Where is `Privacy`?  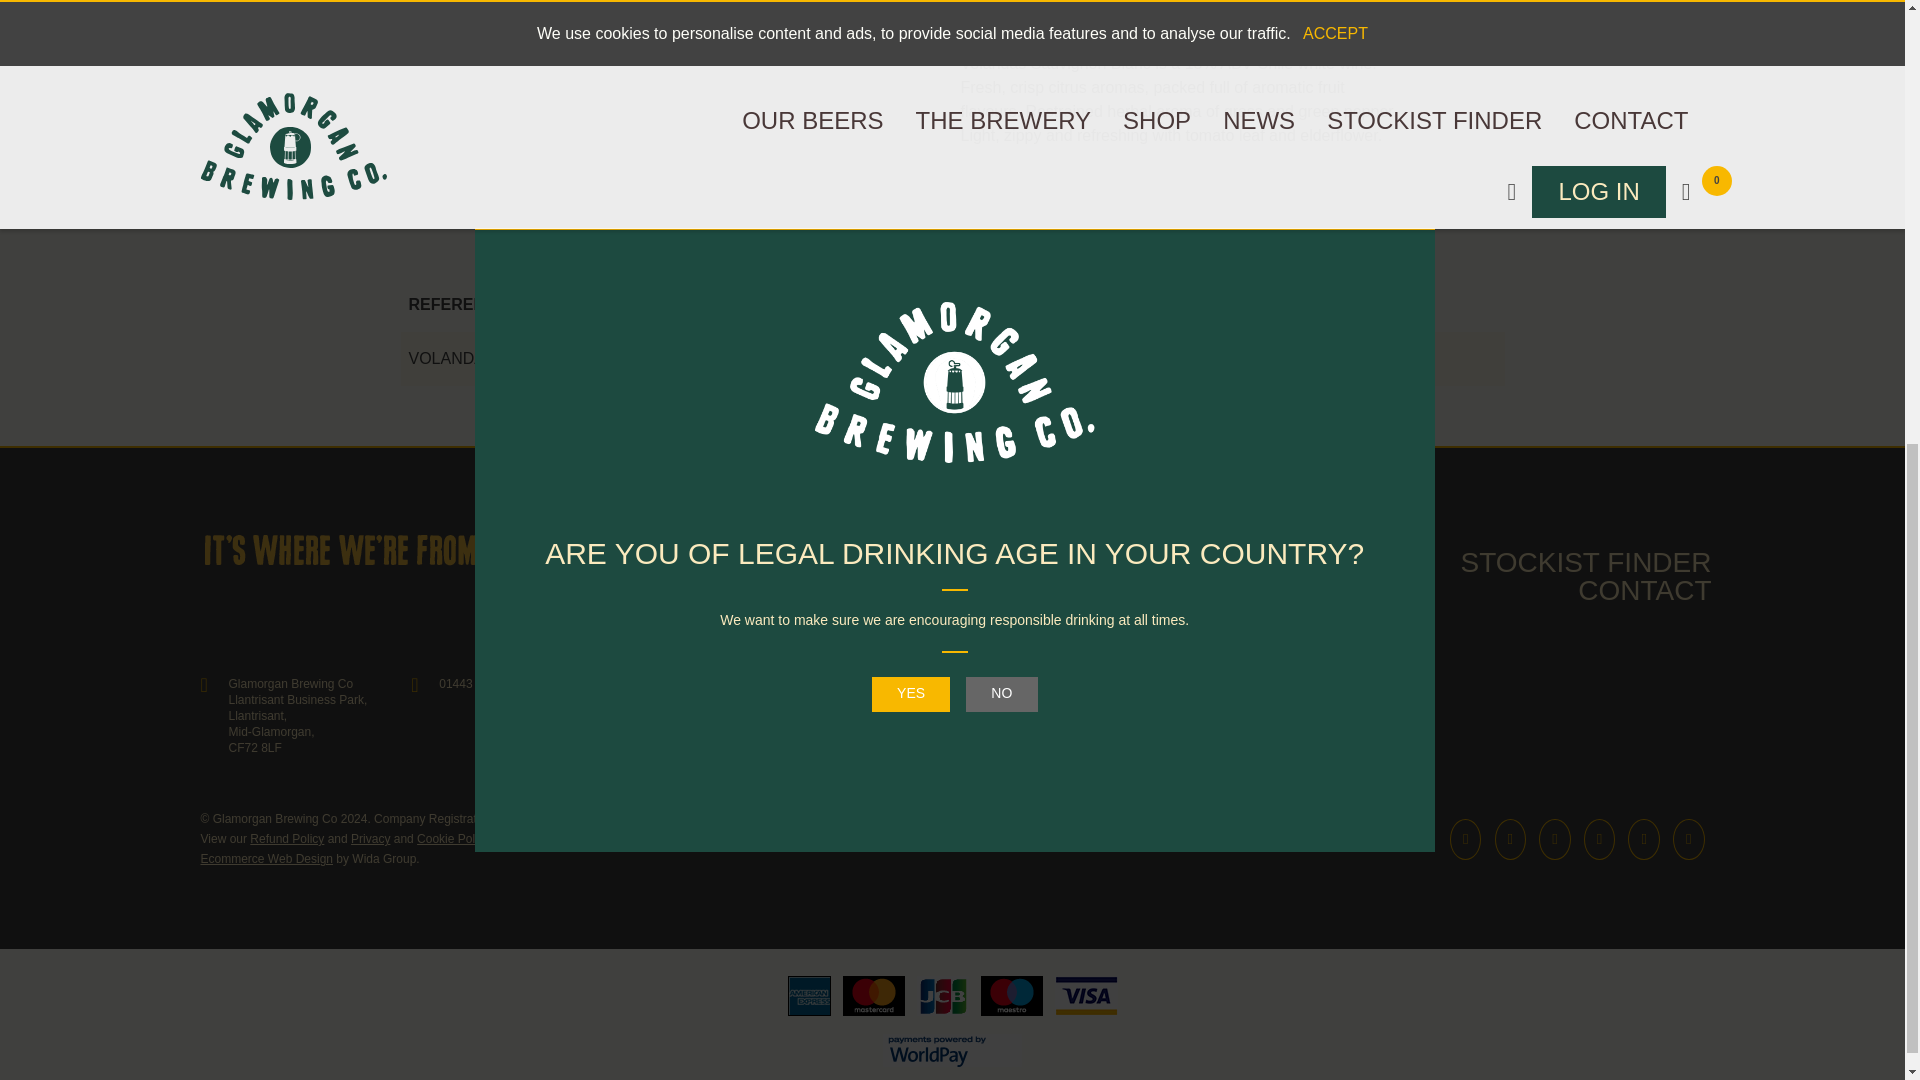 Privacy is located at coordinates (370, 838).